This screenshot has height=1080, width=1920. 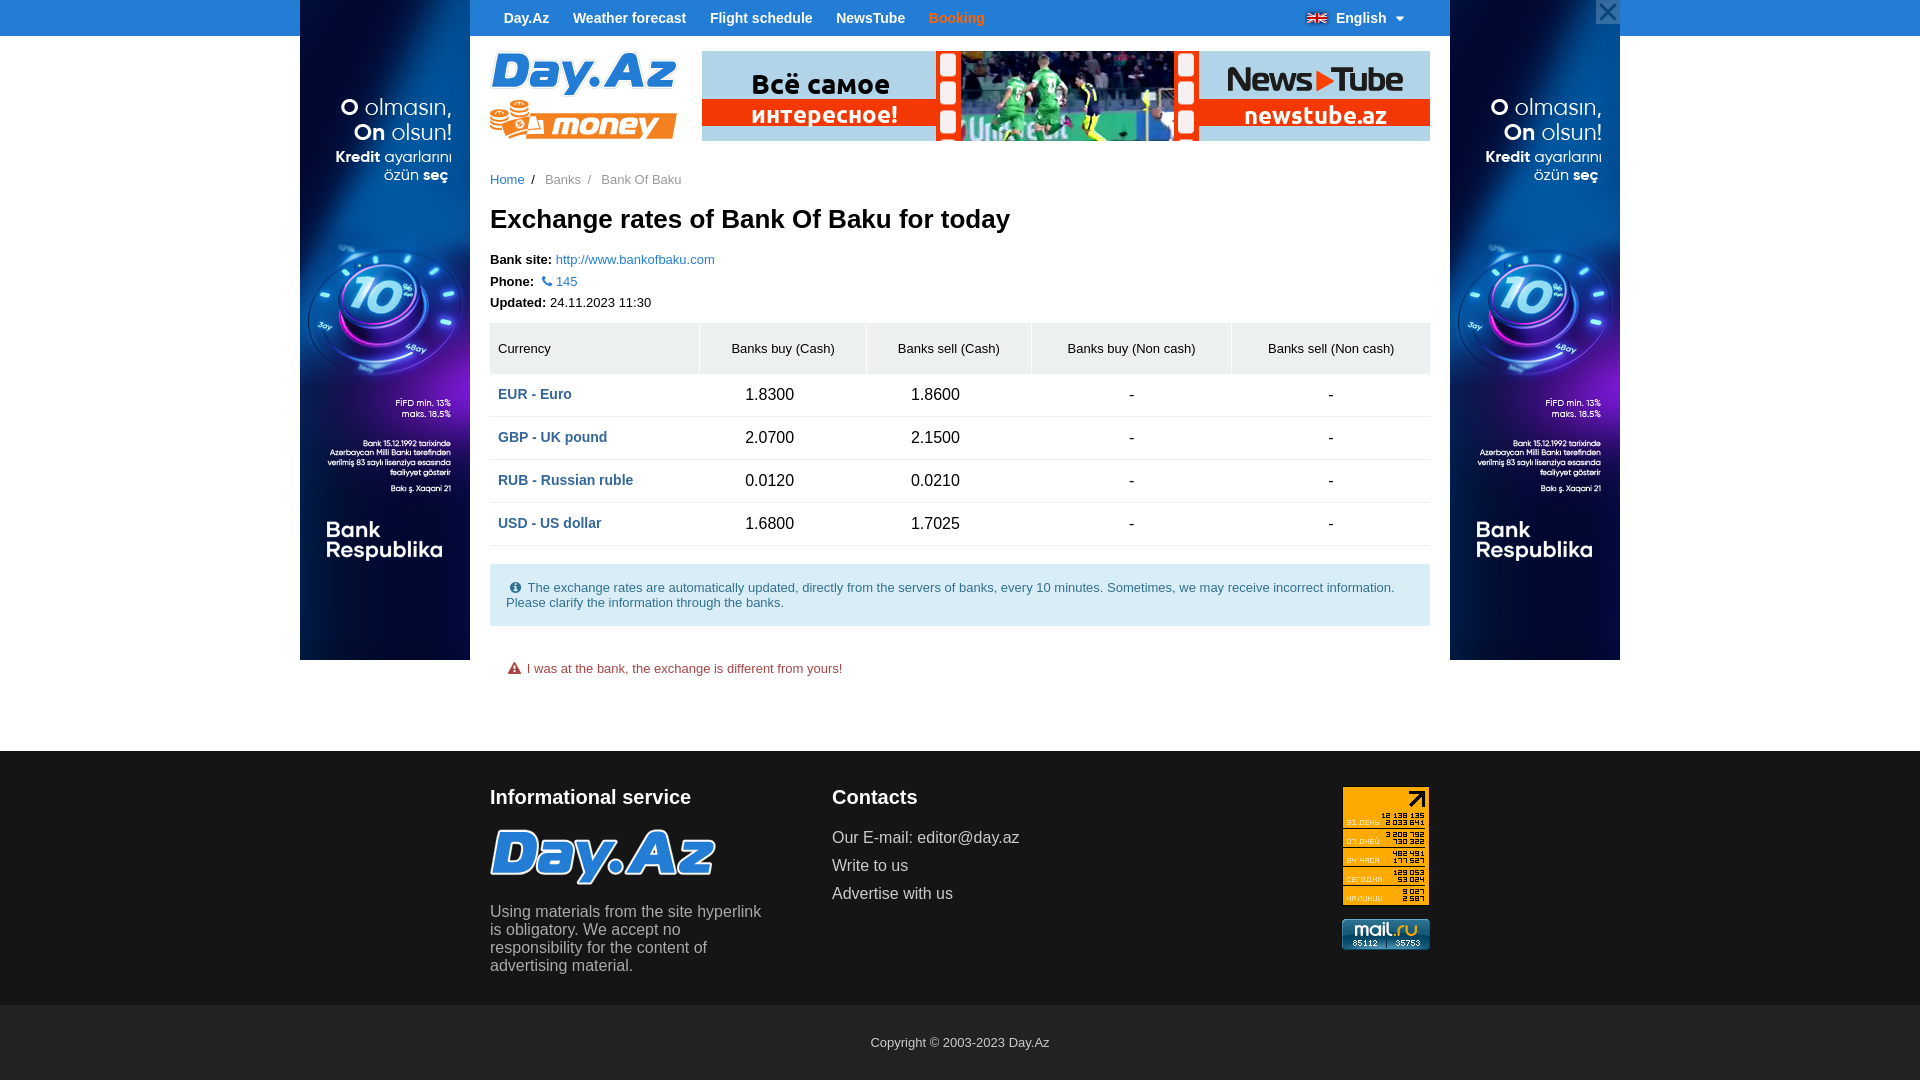 What do you see at coordinates (968, 838) in the screenshot?
I see `editor@day.az` at bounding box center [968, 838].